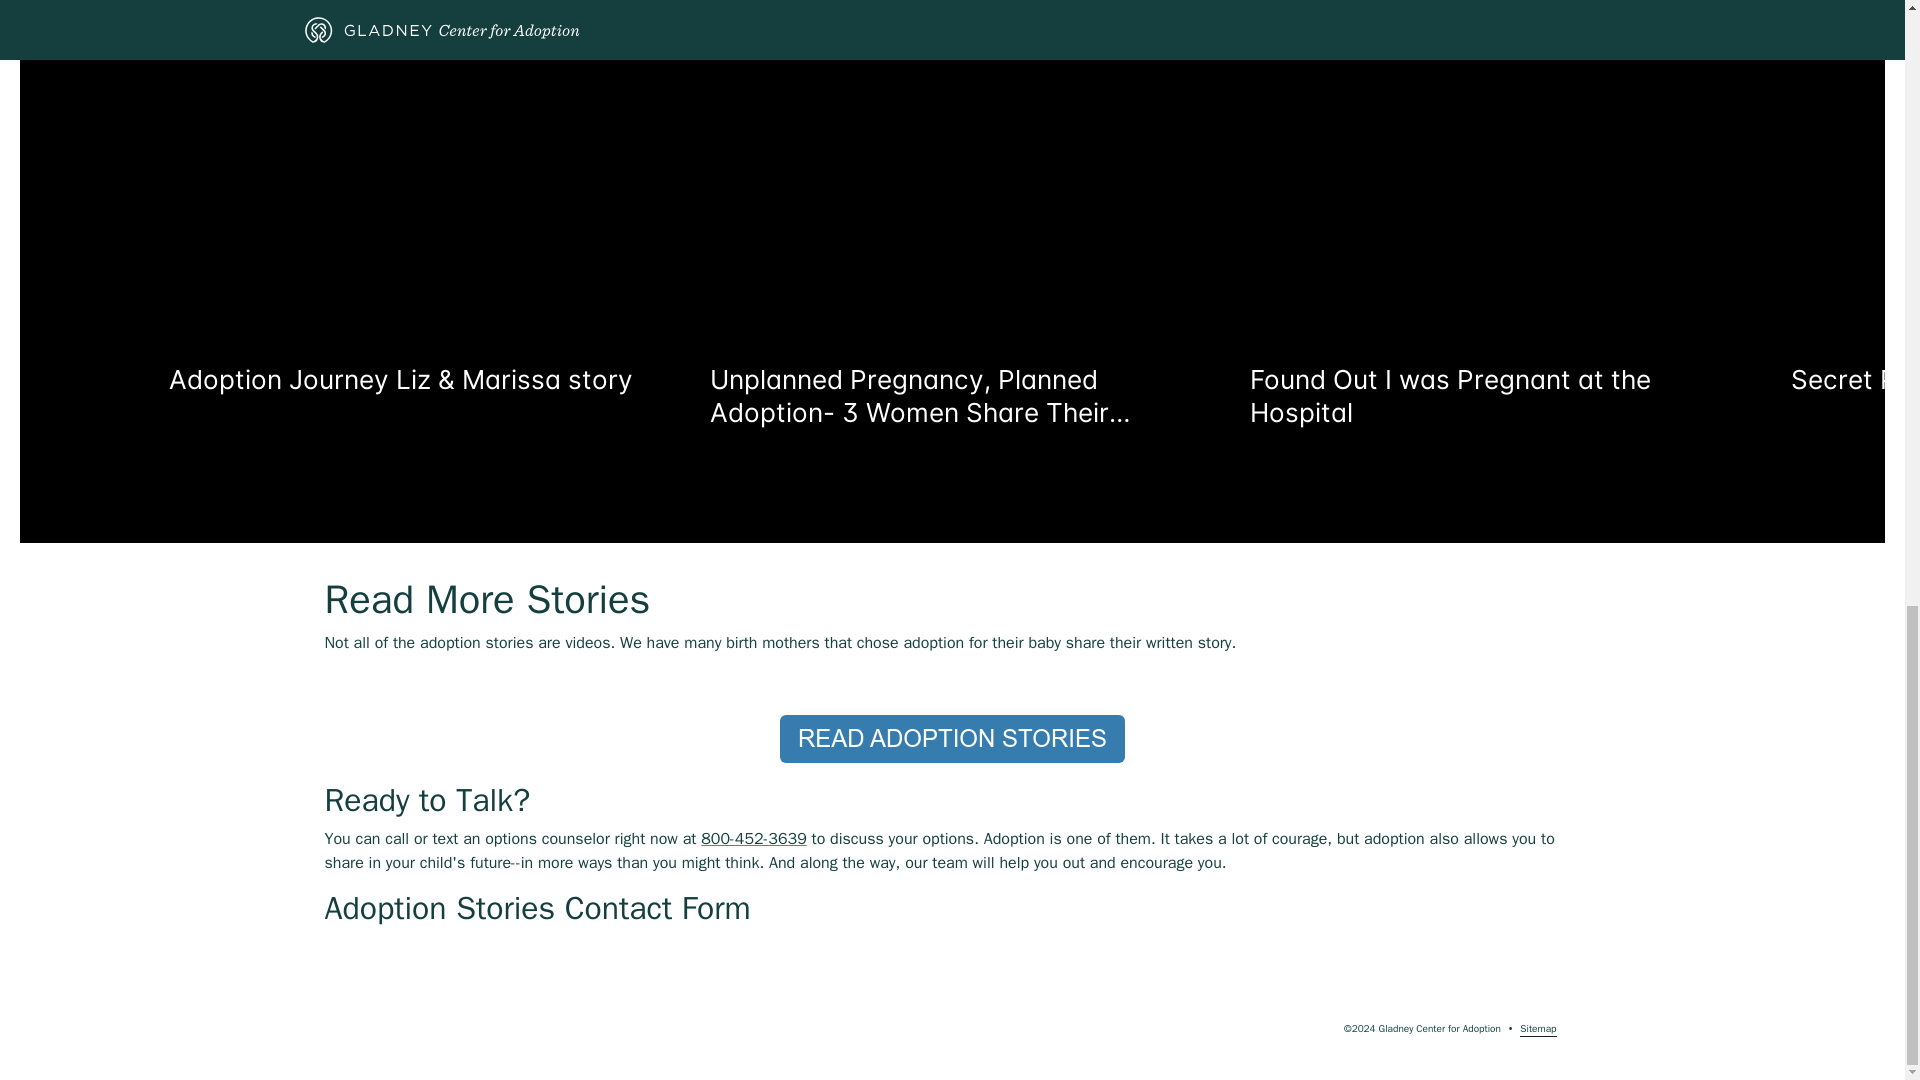  Describe the element at coordinates (1482, 298) in the screenshot. I see `Found Out I was Pregnant at the Hospital` at that location.